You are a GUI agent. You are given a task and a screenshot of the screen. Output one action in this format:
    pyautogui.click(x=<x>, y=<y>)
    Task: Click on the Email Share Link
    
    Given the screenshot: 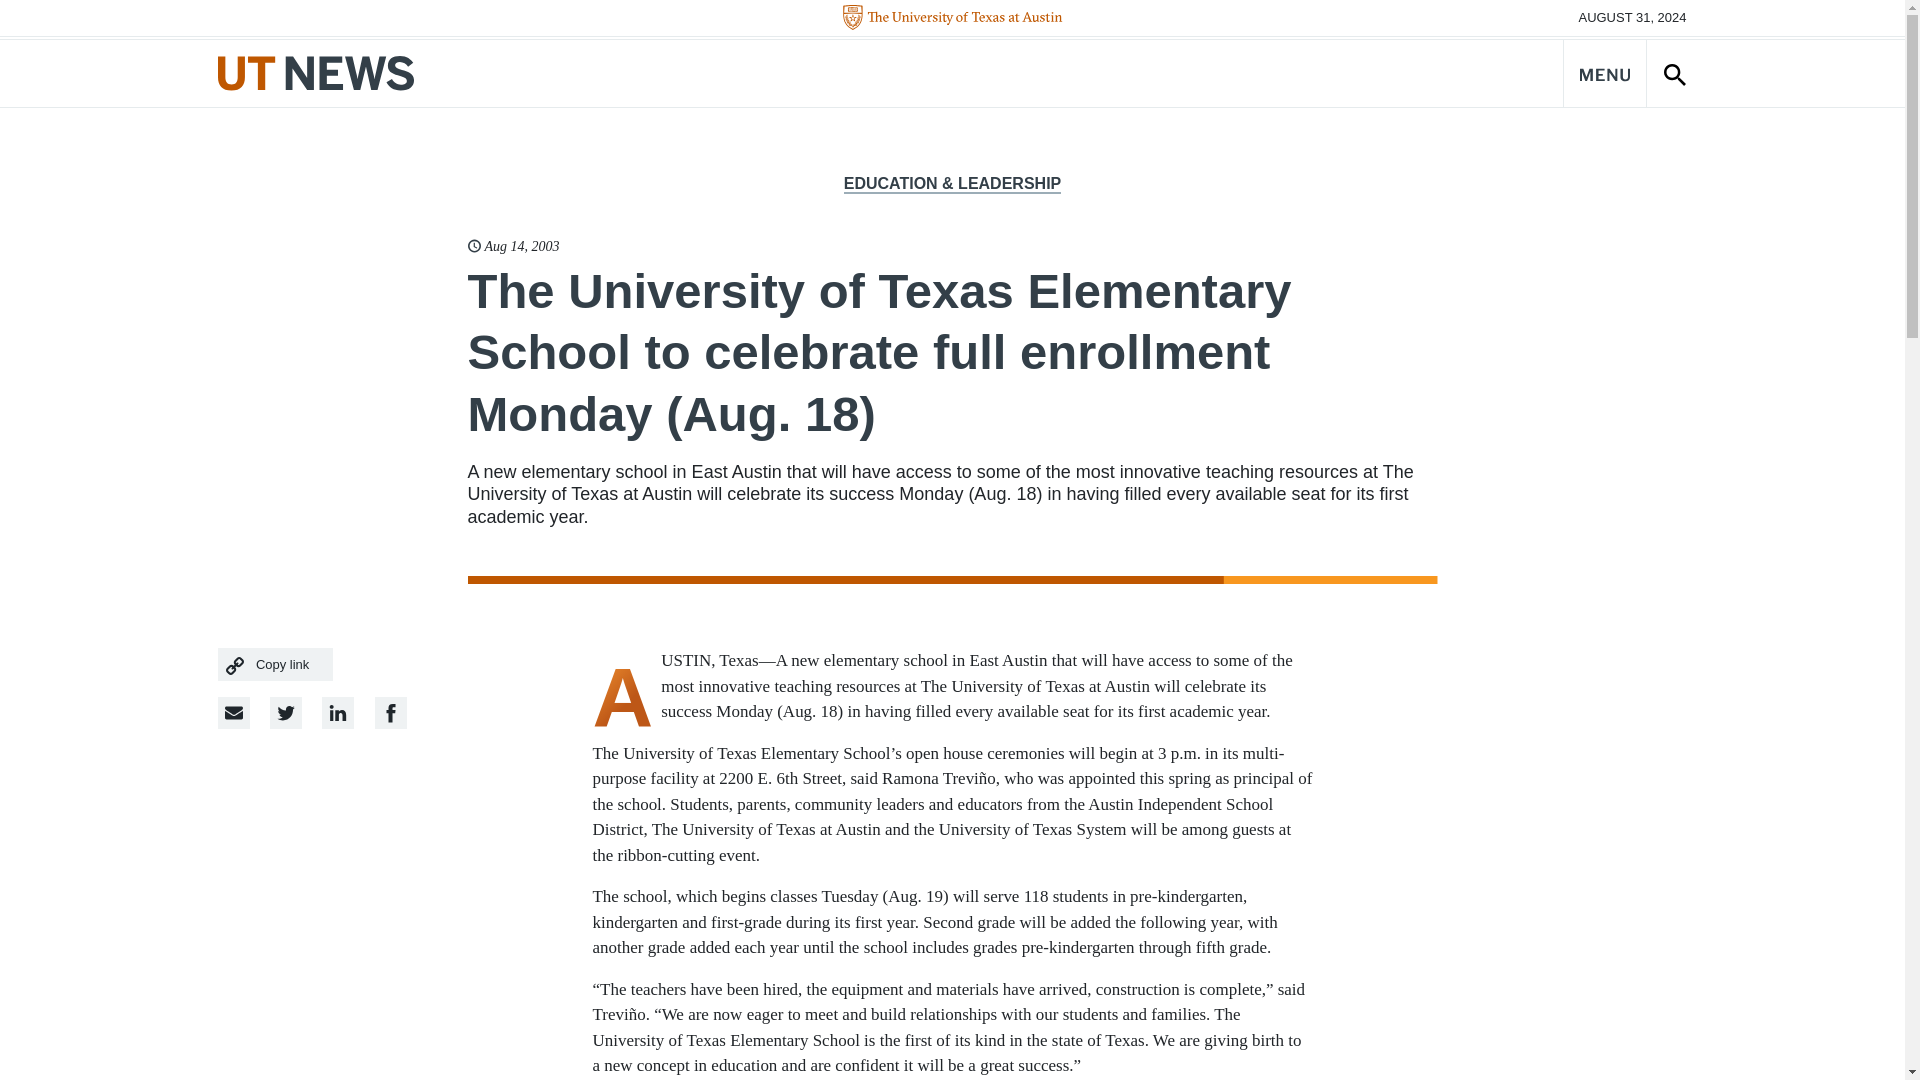 What is the action you would take?
    pyautogui.click(x=234, y=712)
    